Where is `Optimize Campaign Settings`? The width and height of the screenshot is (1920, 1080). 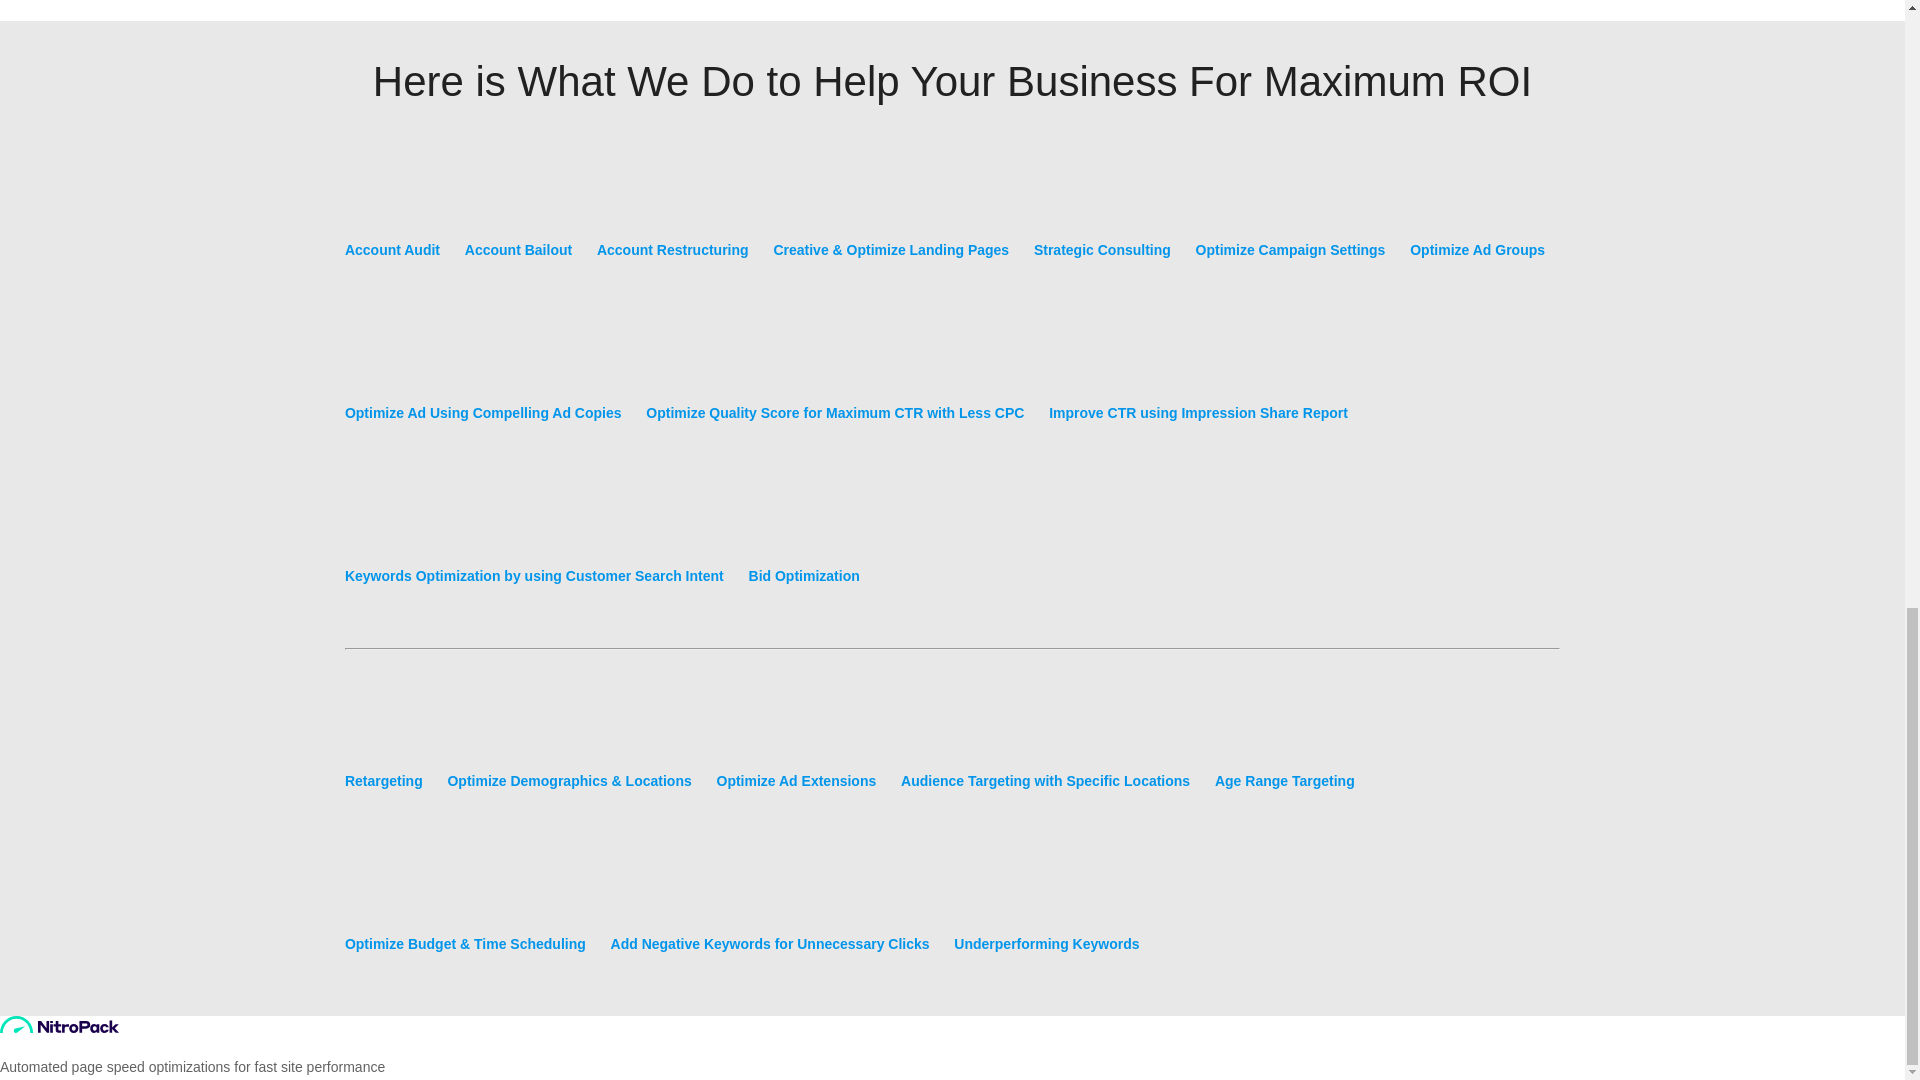
Optimize Campaign Settings is located at coordinates (1291, 210).